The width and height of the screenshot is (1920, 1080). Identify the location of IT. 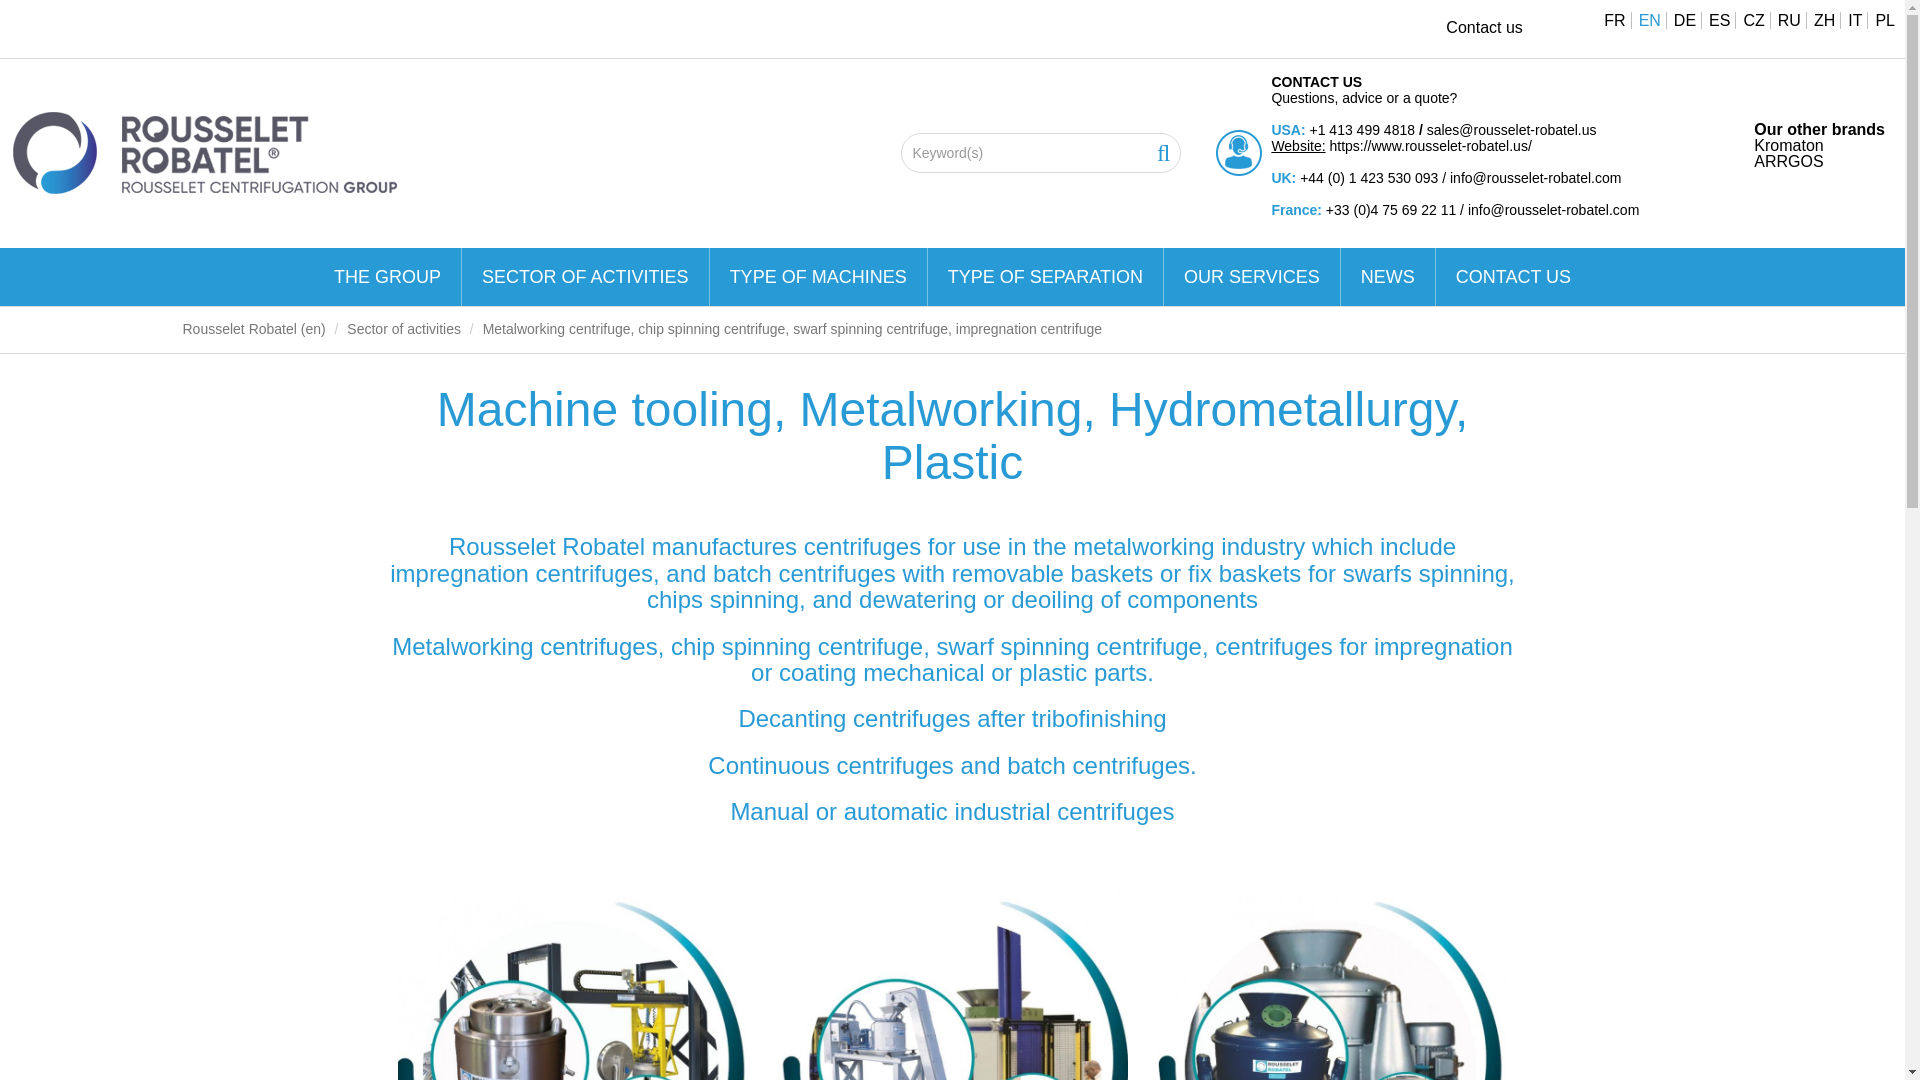
(1848, 20).